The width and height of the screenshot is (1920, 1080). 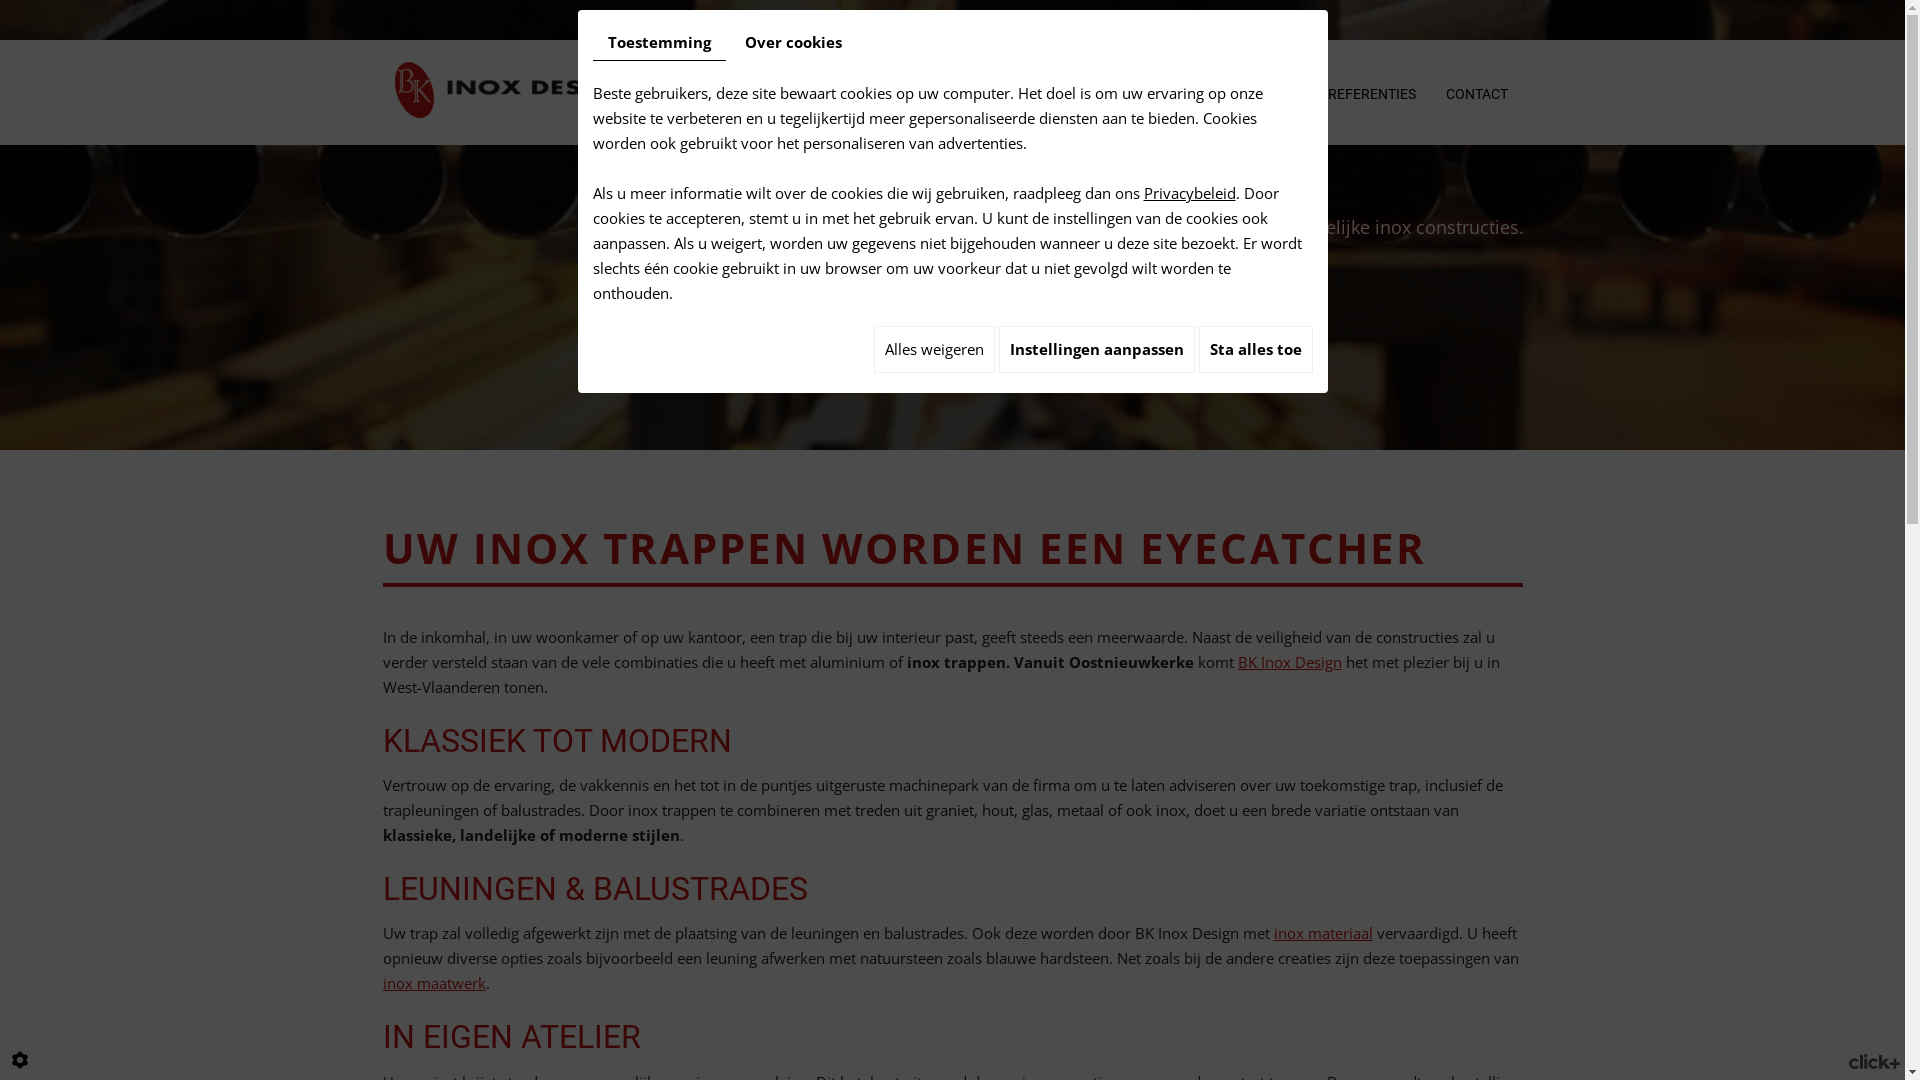 What do you see at coordinates (1016, 94) in the screenshot?
I see `TRAPPEN & LEUNINGEN` at bounding box center [1016, 94].